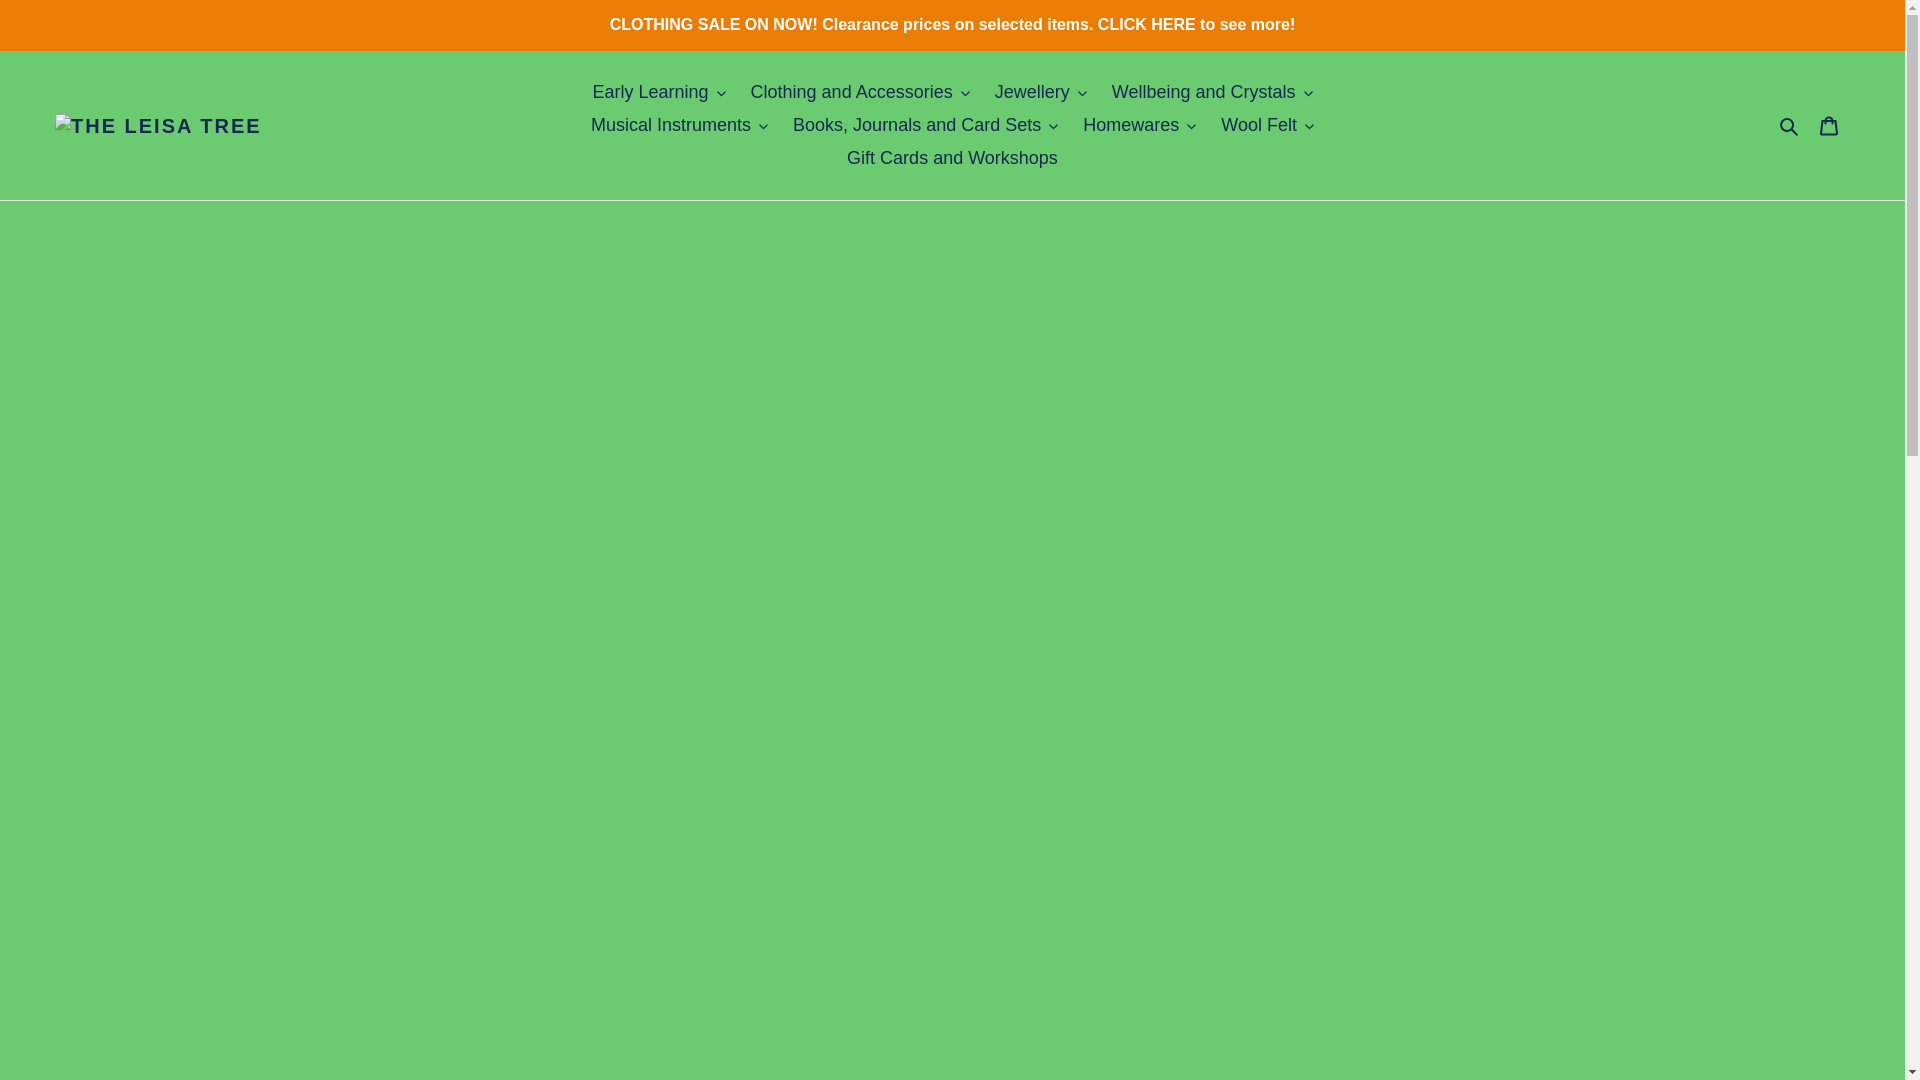 The image size is (1920, 1080). Describe the element at coordinates (658, 92) in the screenshot. I see `Early Learning` at that location.